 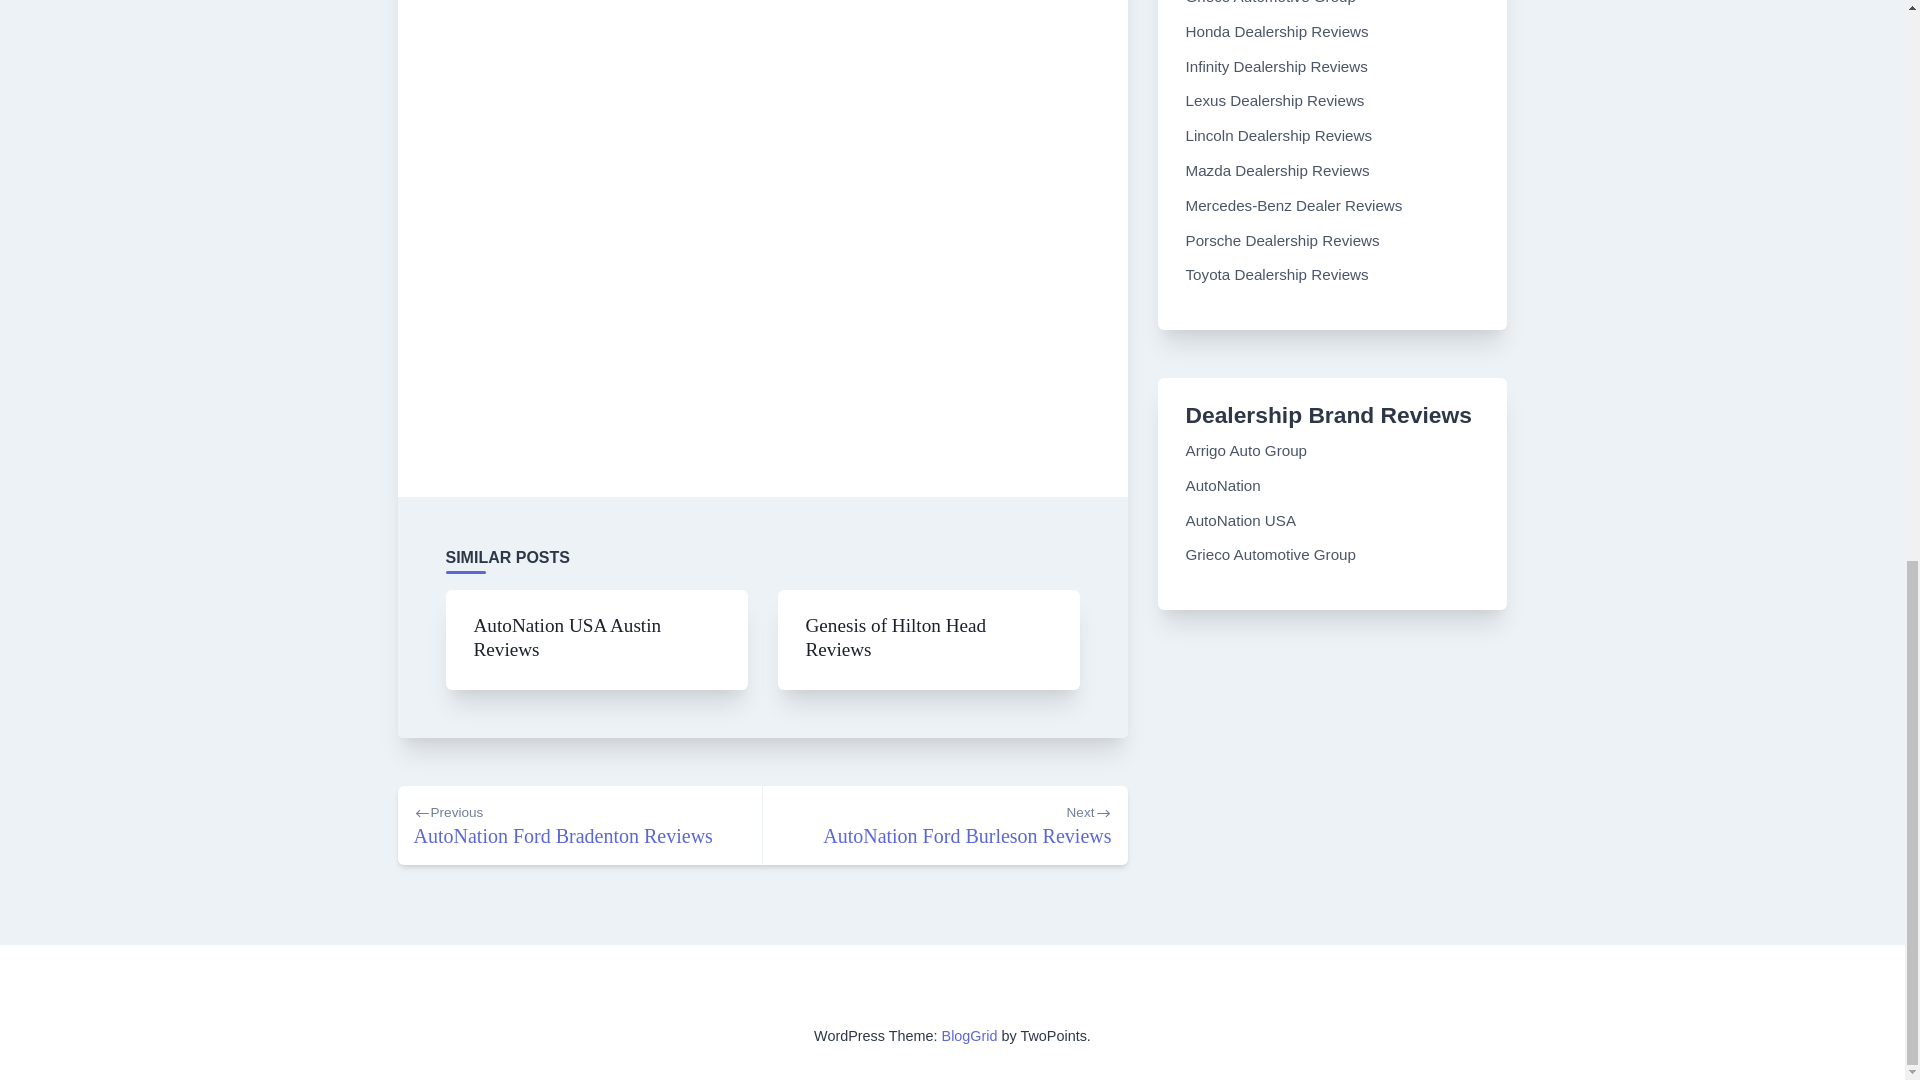 I want to click on Grieco Automotive Group, so click(x=1224, y=485).